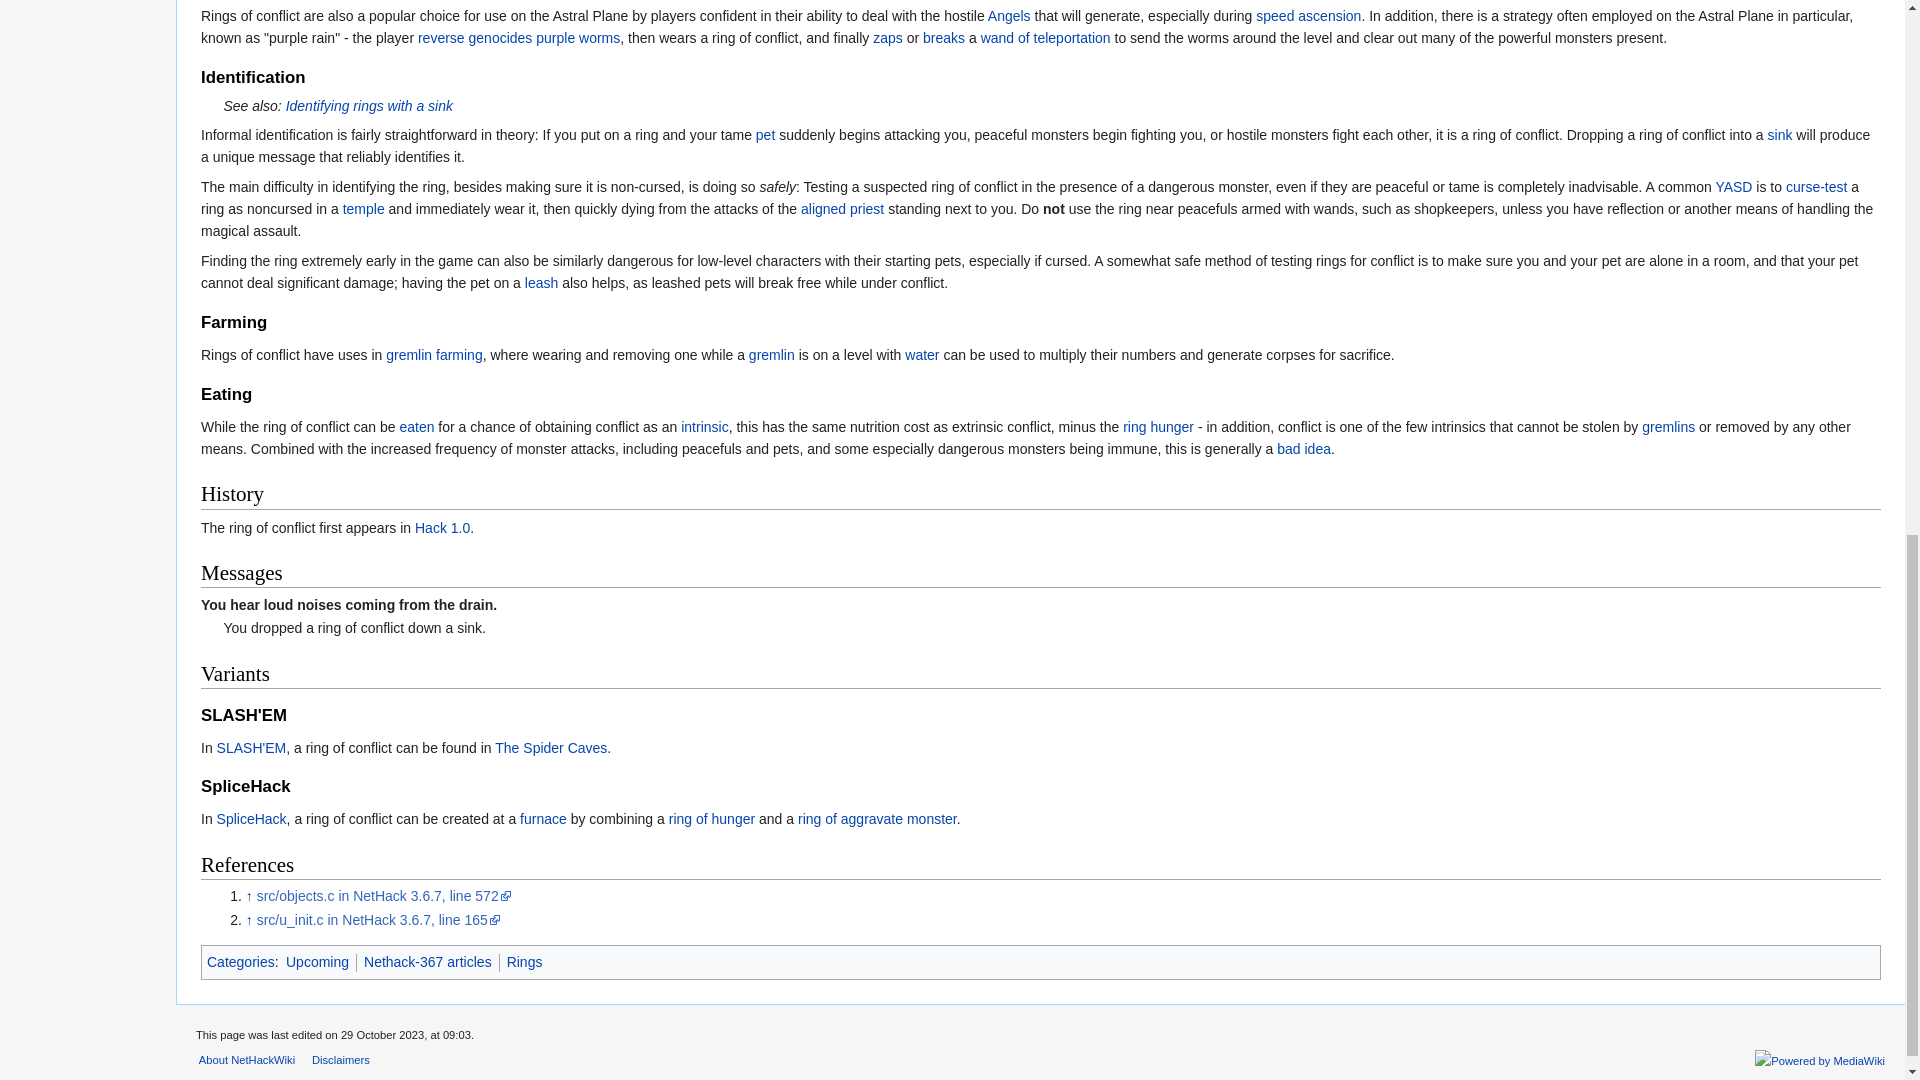 Image resolution: width=1920 pixels, height=1080 pixels. What do you see at coordinates (888, 38) in the screenshot?
I see `zaps` at bounding box center [888, 38].